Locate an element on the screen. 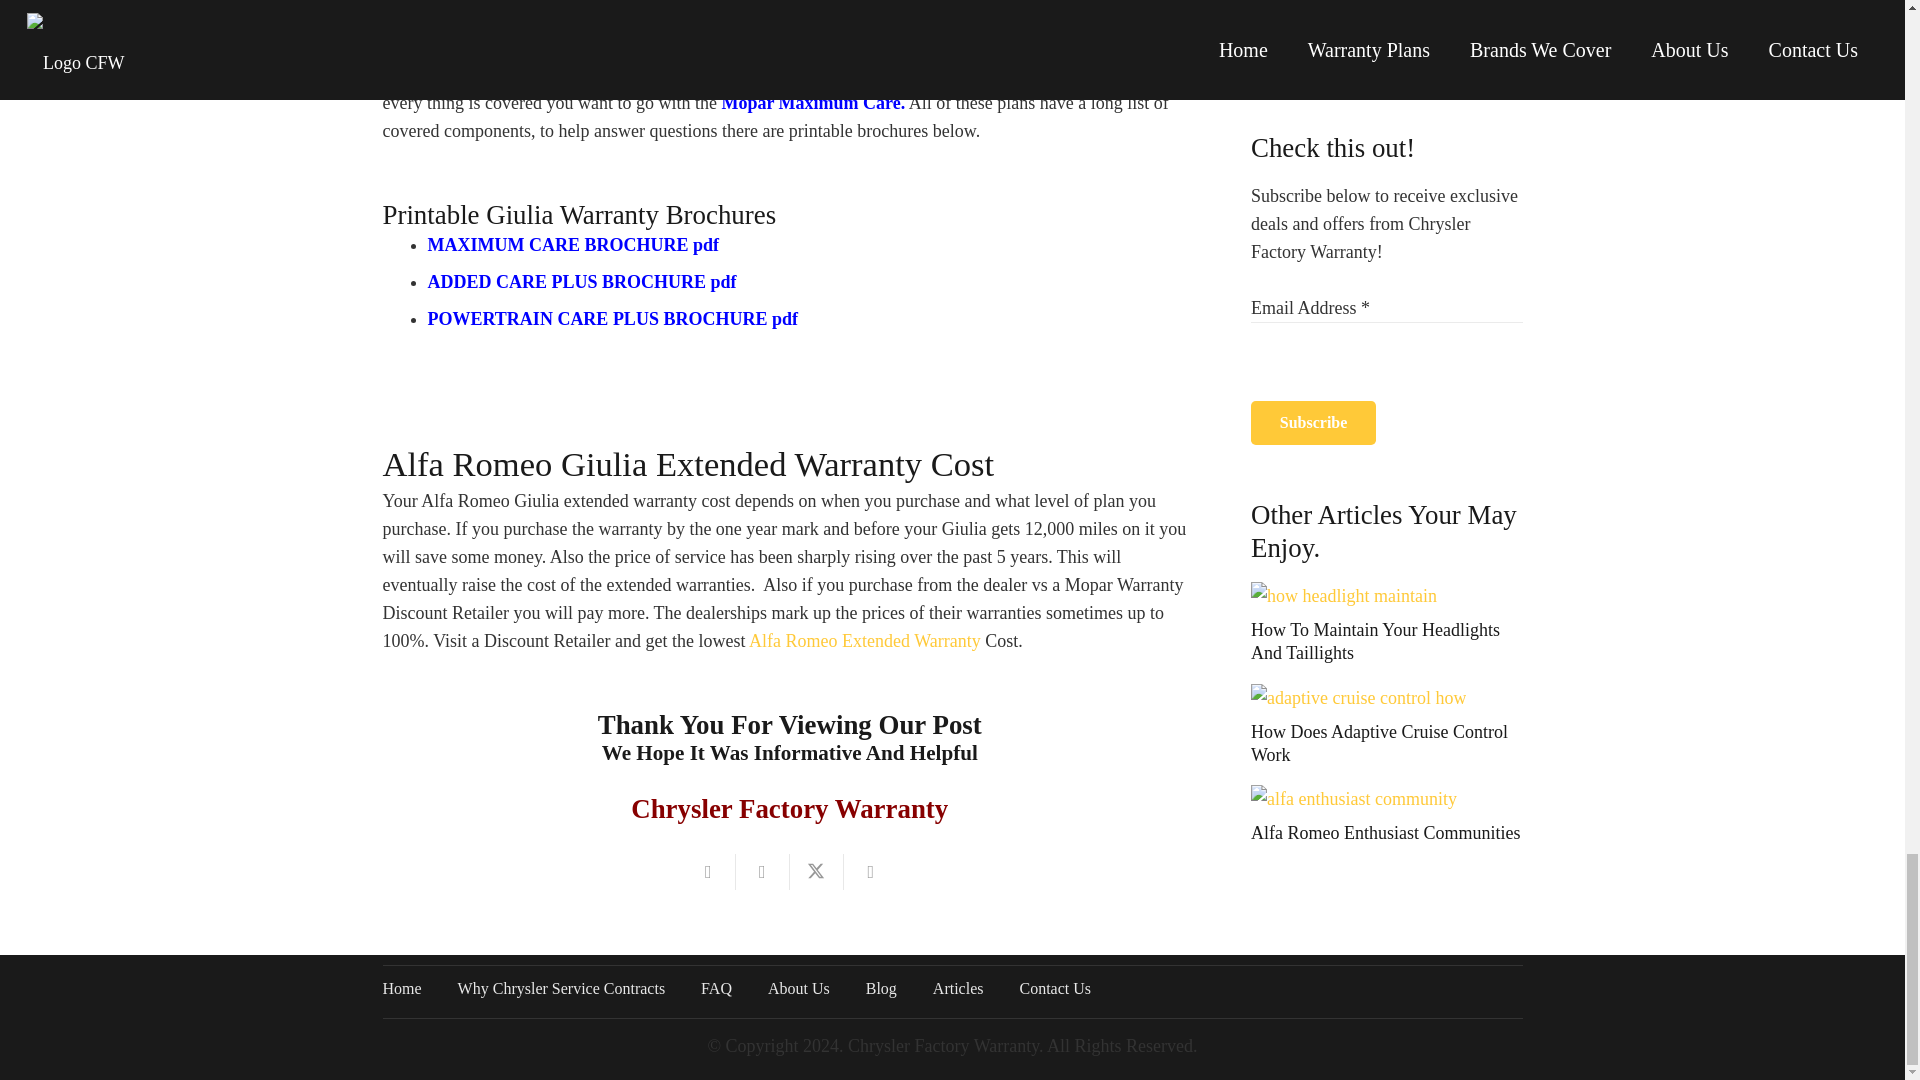 The height and width of the screenshot is (1080, 1920). Mopar Added Care Plus is located at coordinates (742, 74).